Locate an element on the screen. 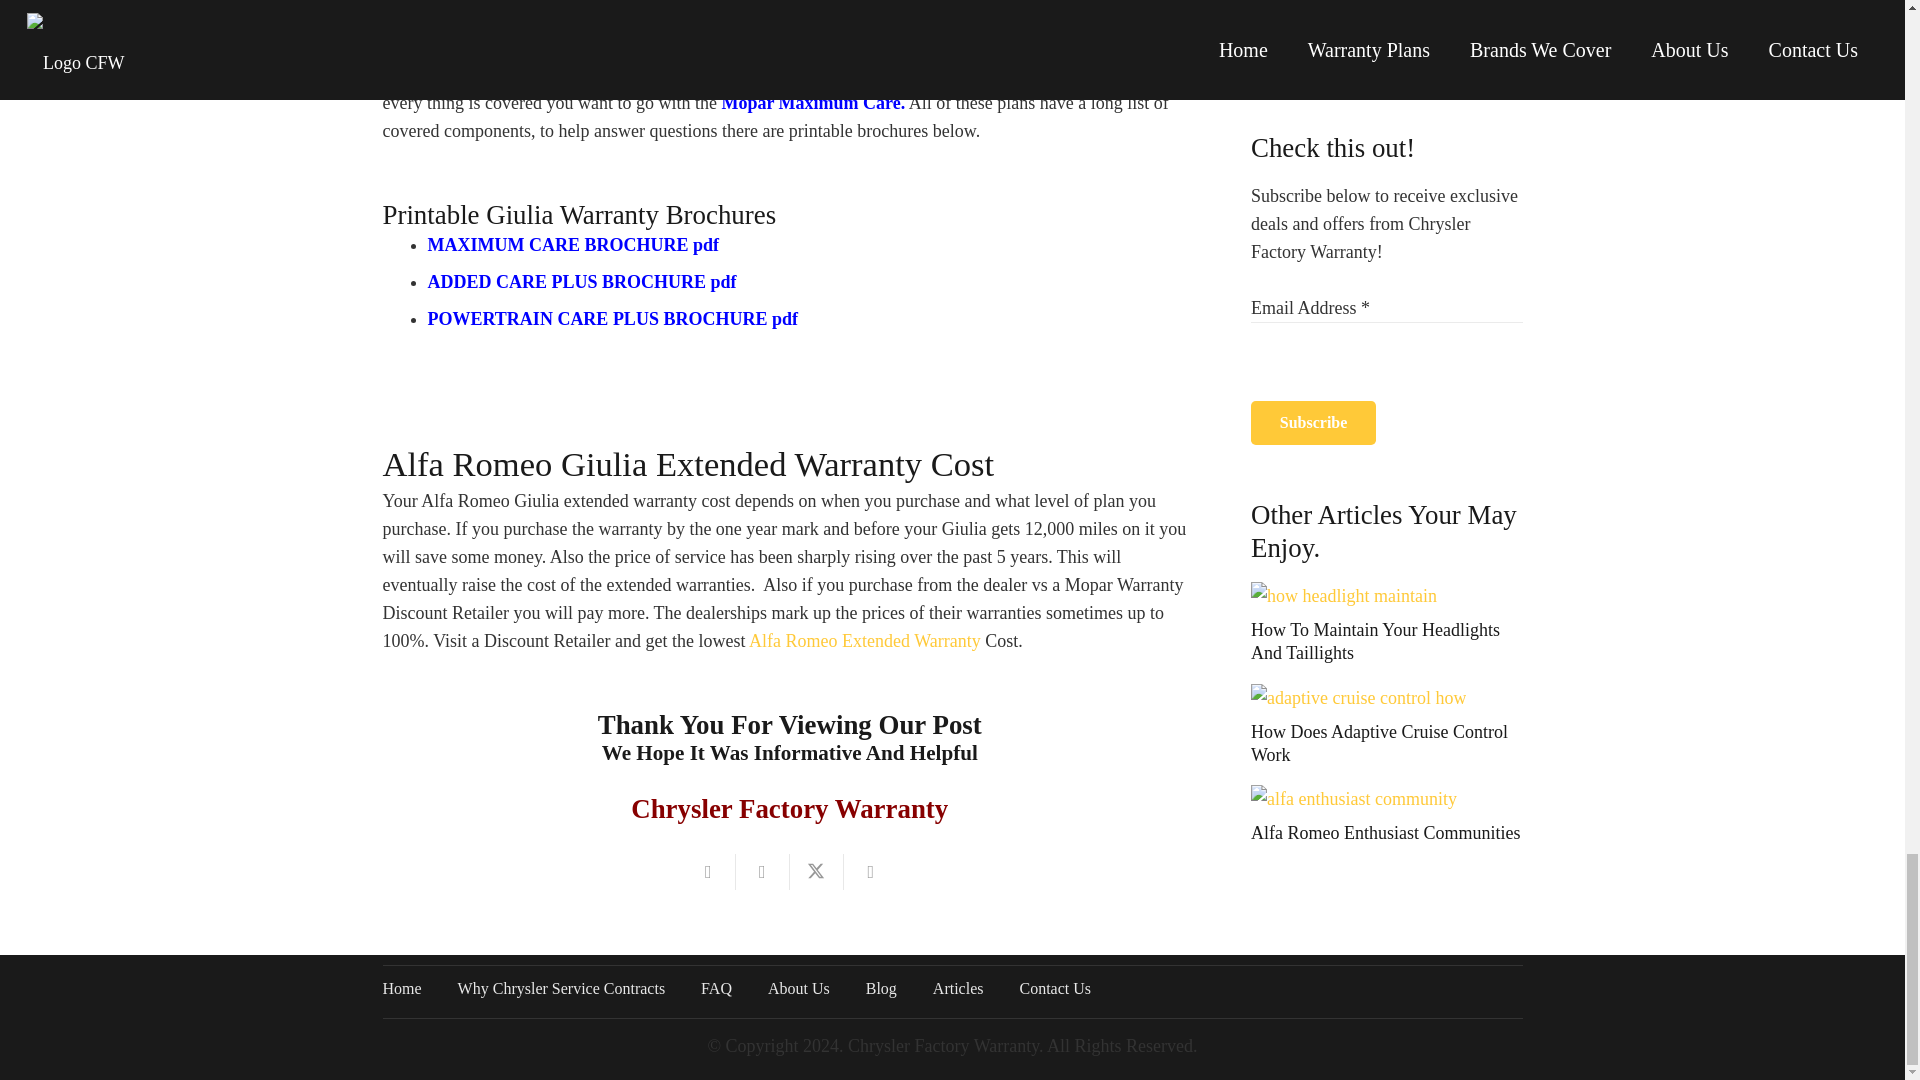 The height and width of the screenshot is (1080, 1920). Mopar Added Care Plus is located at coordinates (742, 74).